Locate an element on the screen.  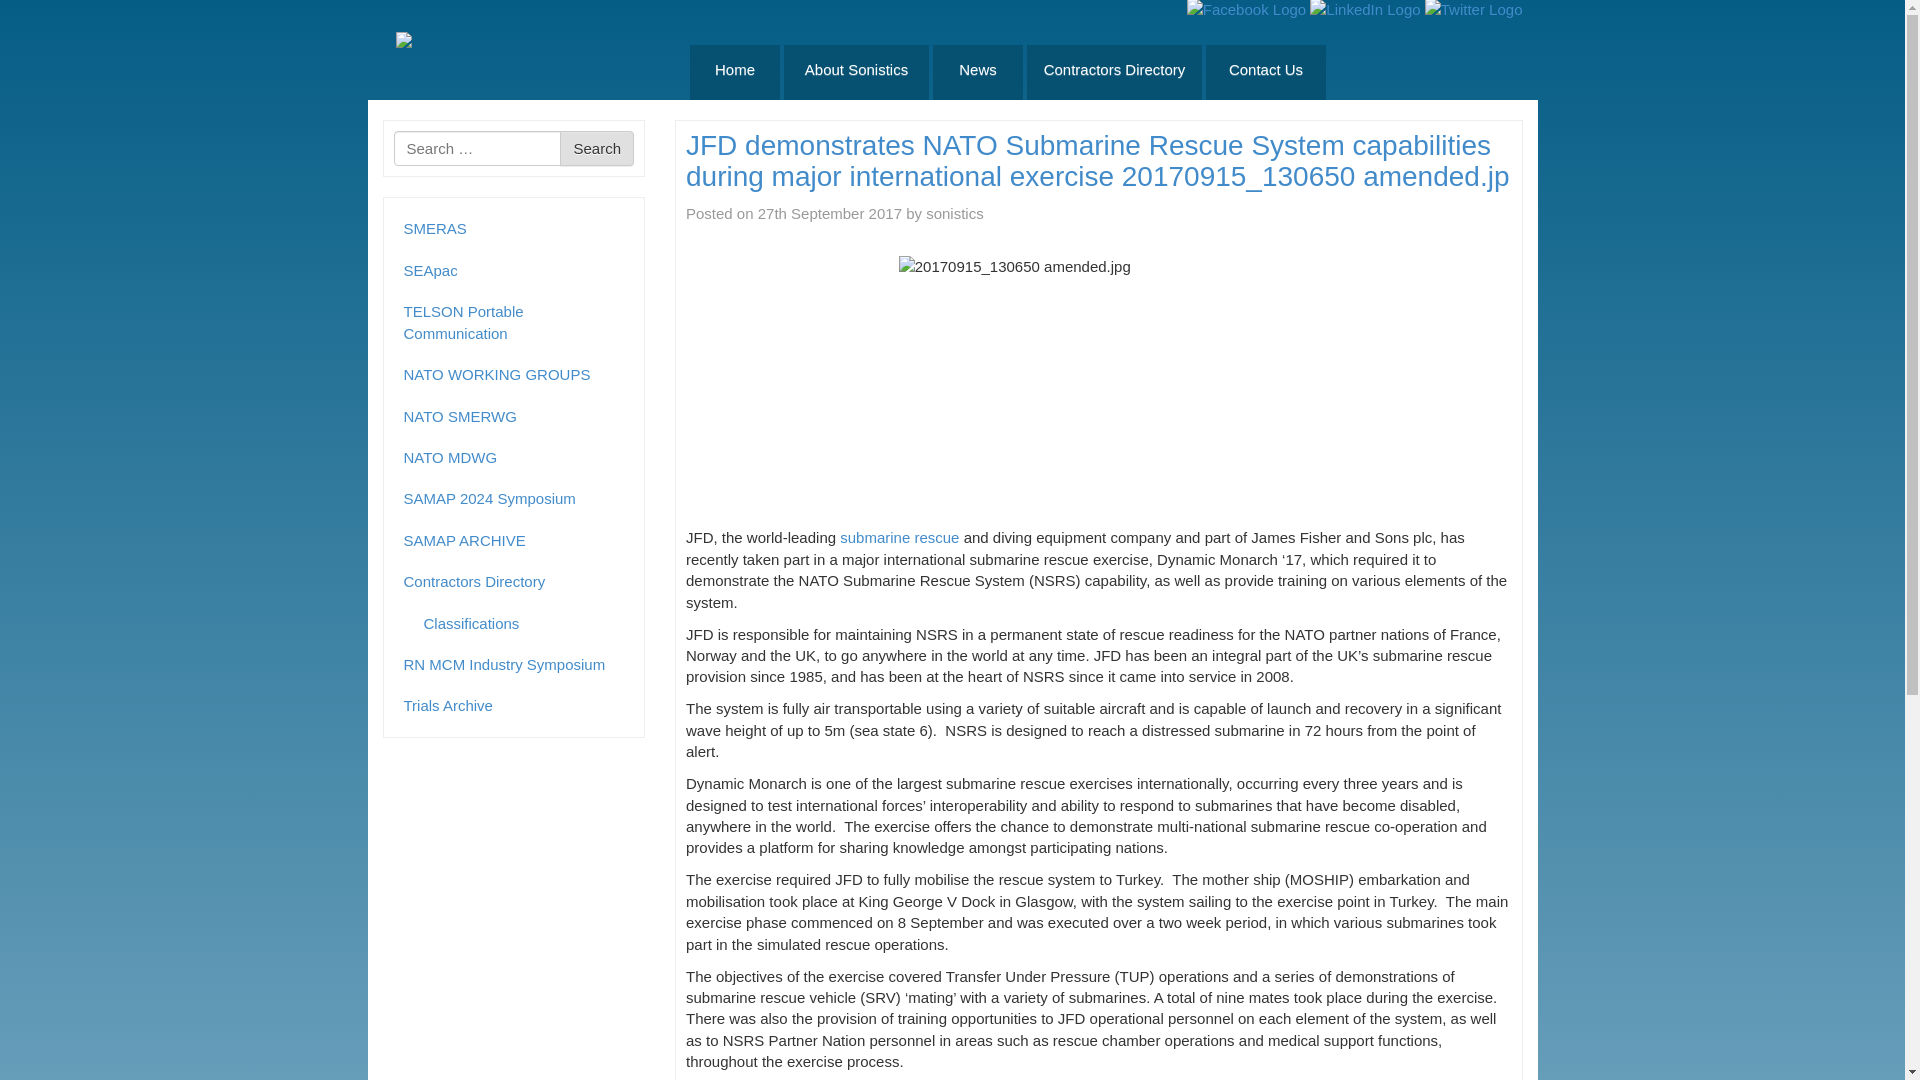
Home is located at coordinates (734, 72).